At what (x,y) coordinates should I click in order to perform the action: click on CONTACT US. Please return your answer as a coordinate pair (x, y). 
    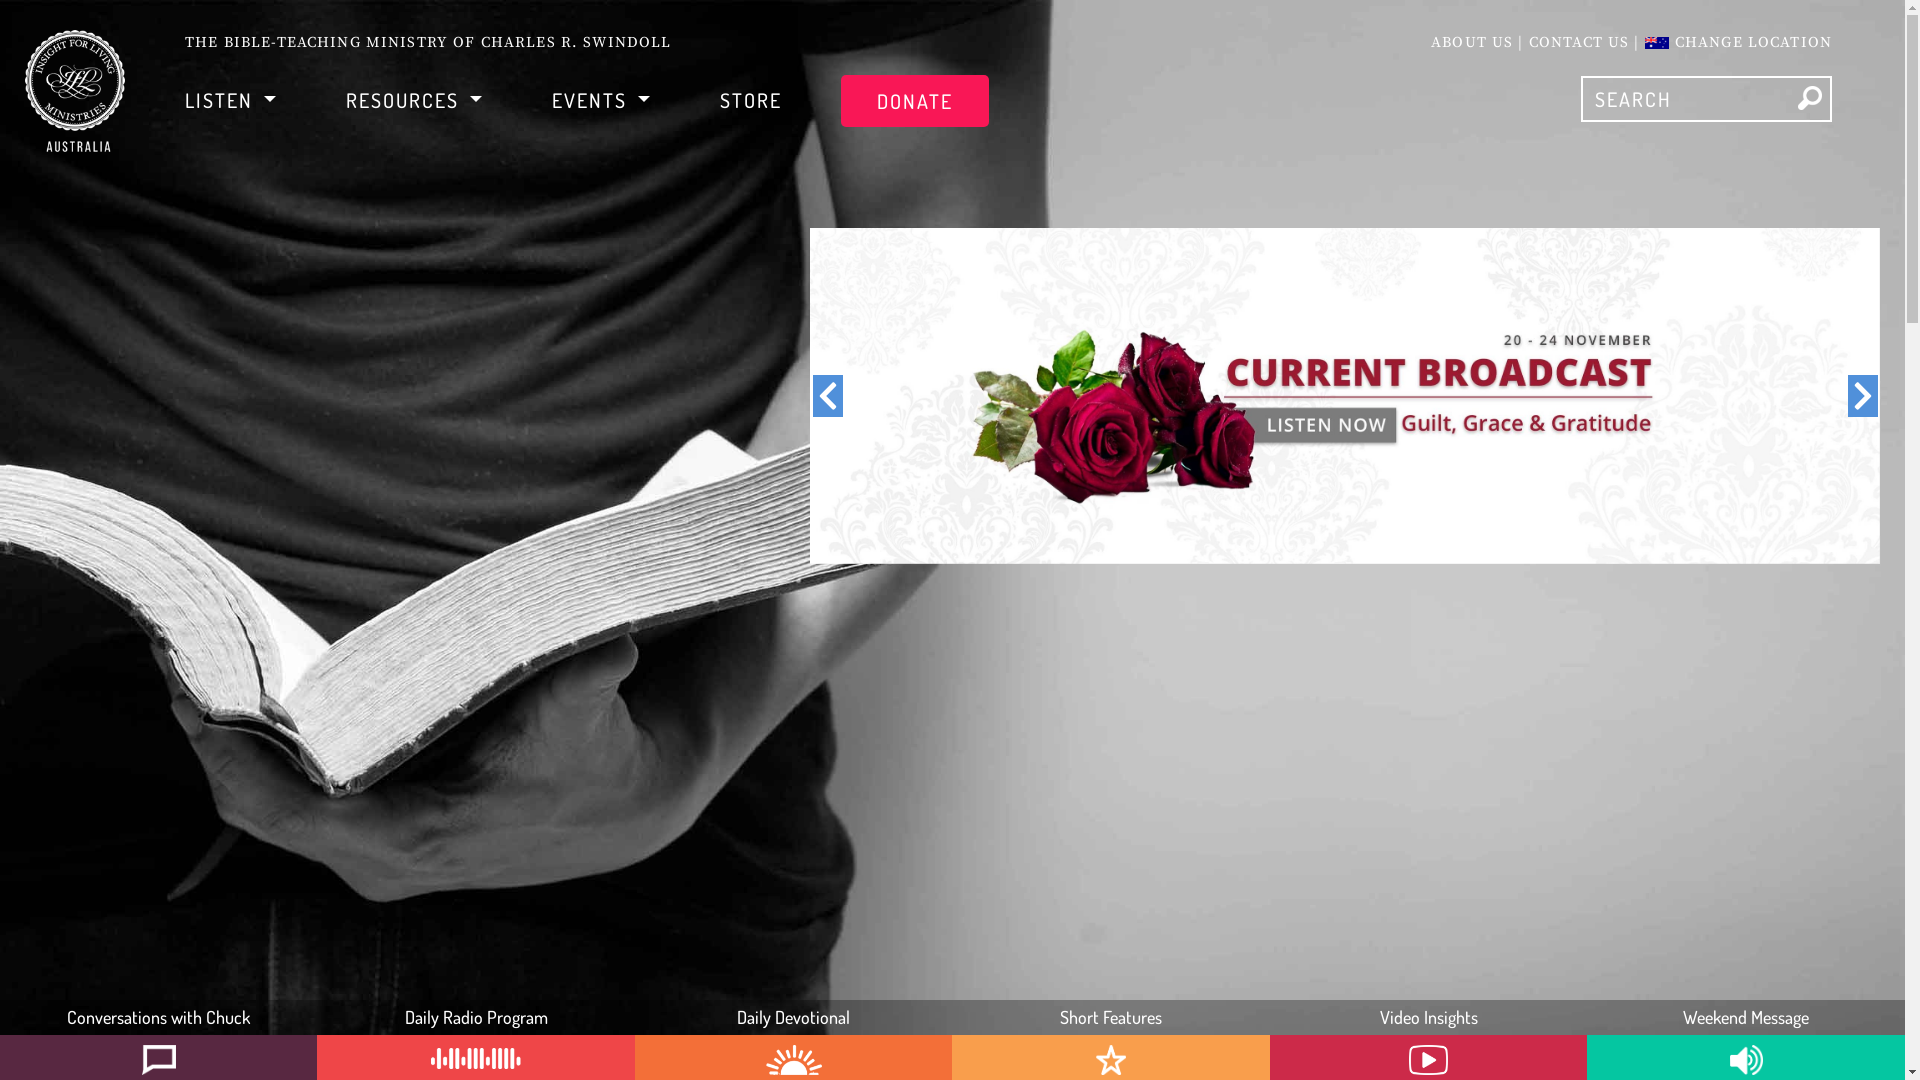
    Looking at the image, I should click on (1580, 42).